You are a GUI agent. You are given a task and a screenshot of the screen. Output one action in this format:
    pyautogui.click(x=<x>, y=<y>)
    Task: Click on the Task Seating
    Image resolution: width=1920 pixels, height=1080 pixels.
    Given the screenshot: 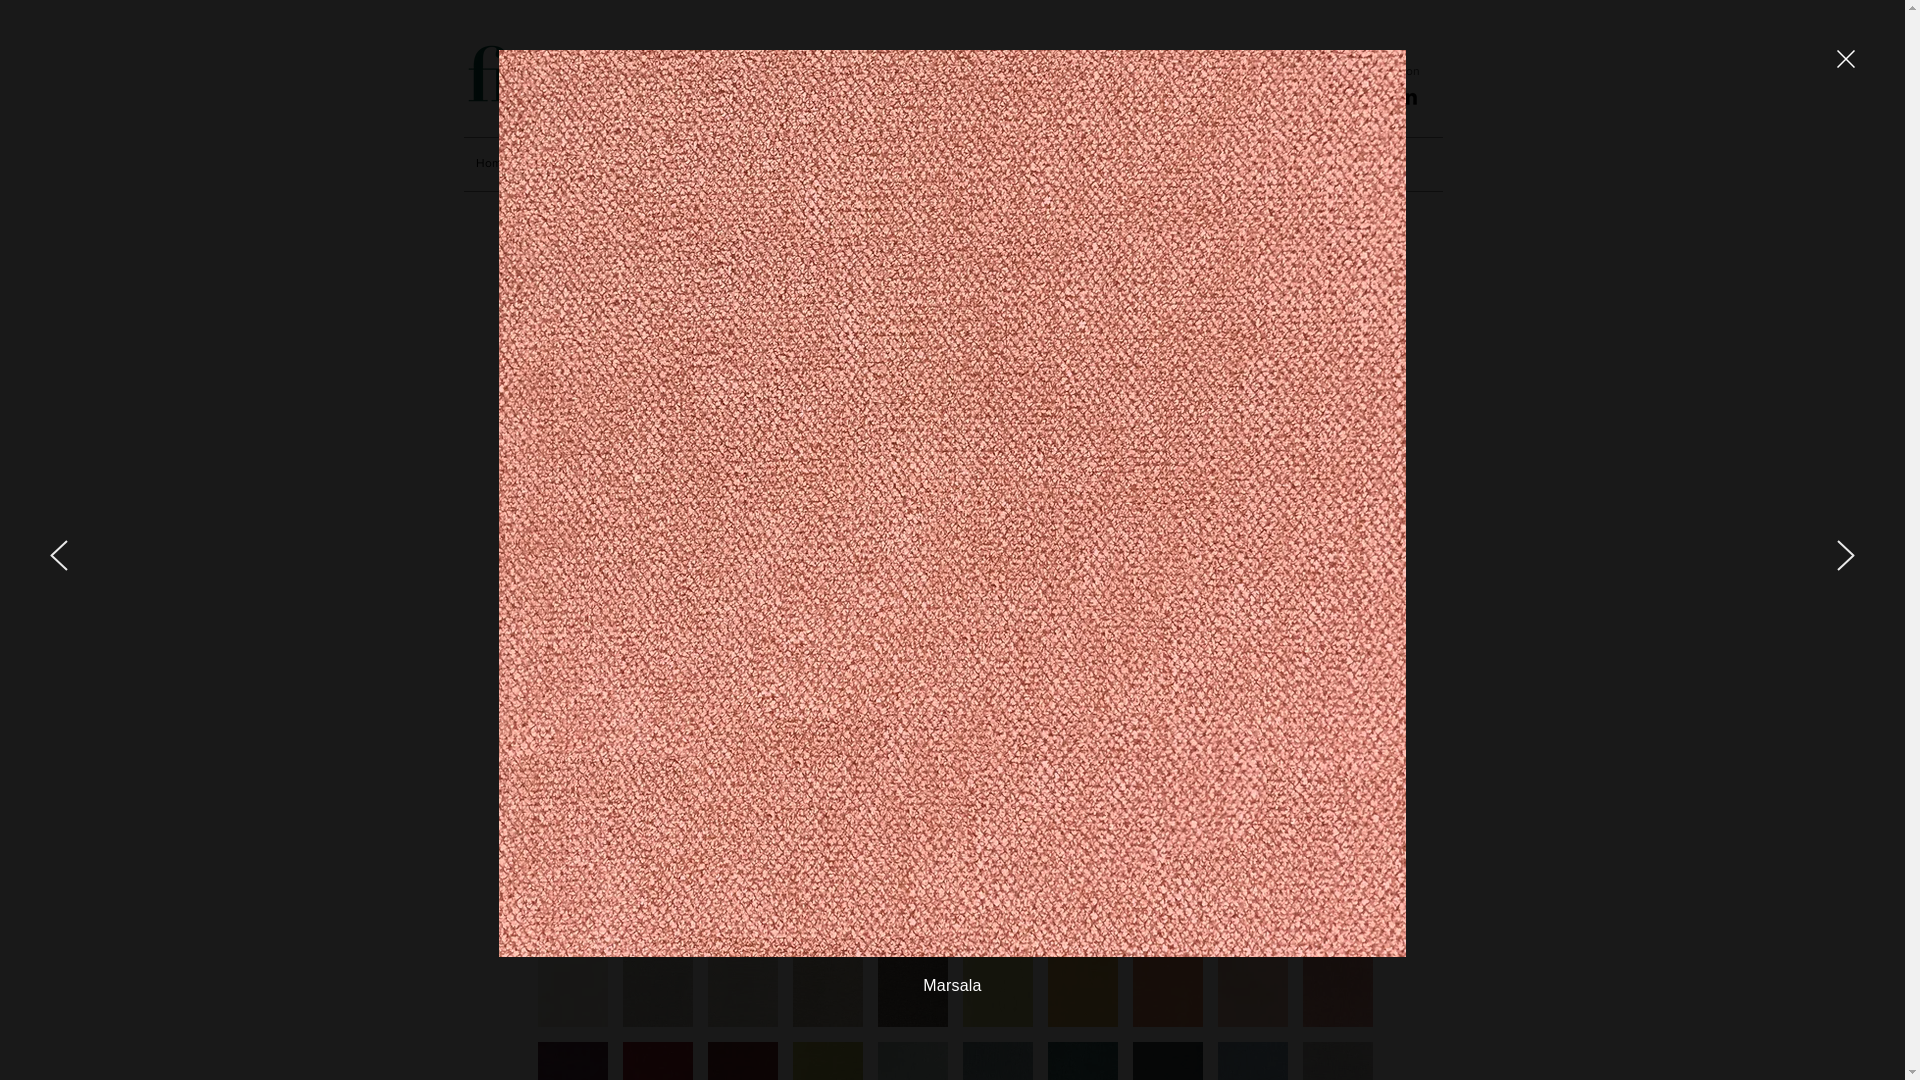 What is the action you would take?
    pyautogui.click(x=794, y=163)
    